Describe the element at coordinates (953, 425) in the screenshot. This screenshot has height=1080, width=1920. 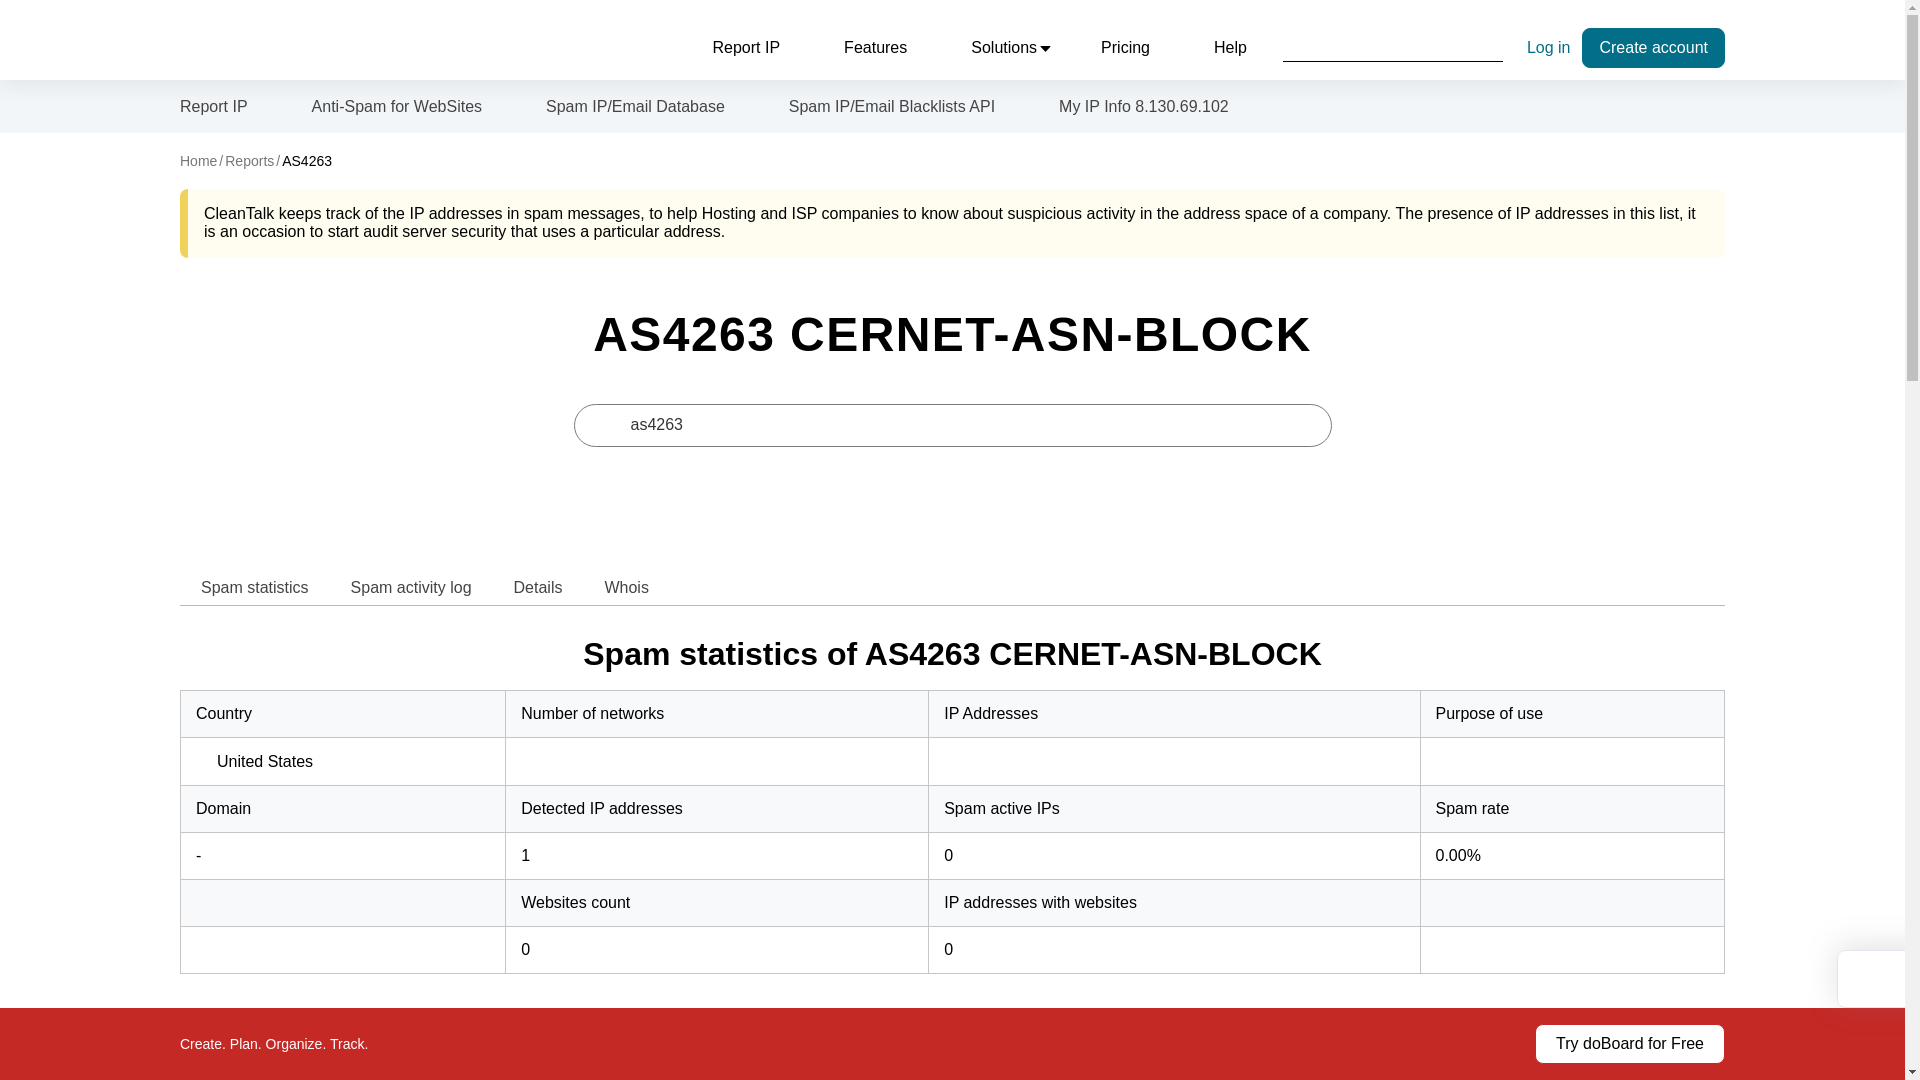
I see `as4263` at that location.